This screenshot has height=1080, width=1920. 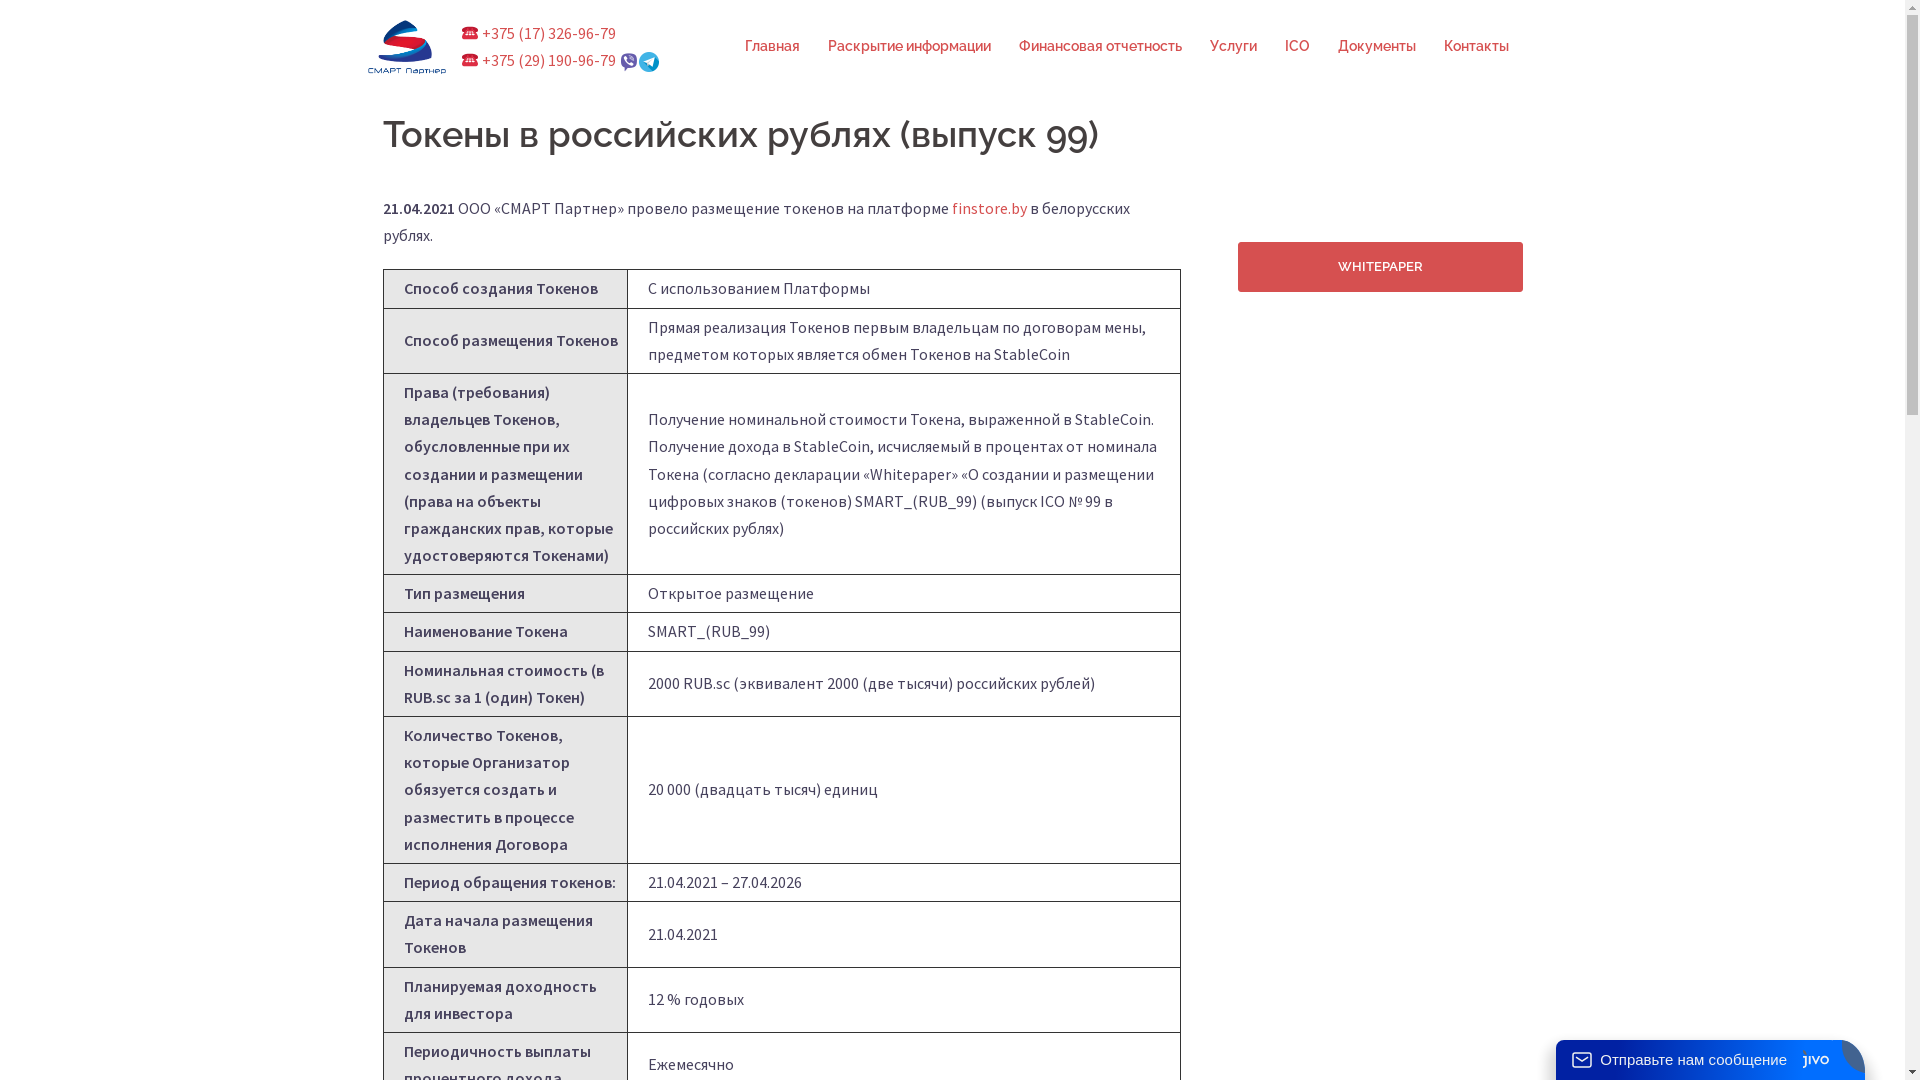 What do you see at coordinates (1380, 265) in the screenshot?
I see `WHITEPAPER` at bounding box center [1380, 265].